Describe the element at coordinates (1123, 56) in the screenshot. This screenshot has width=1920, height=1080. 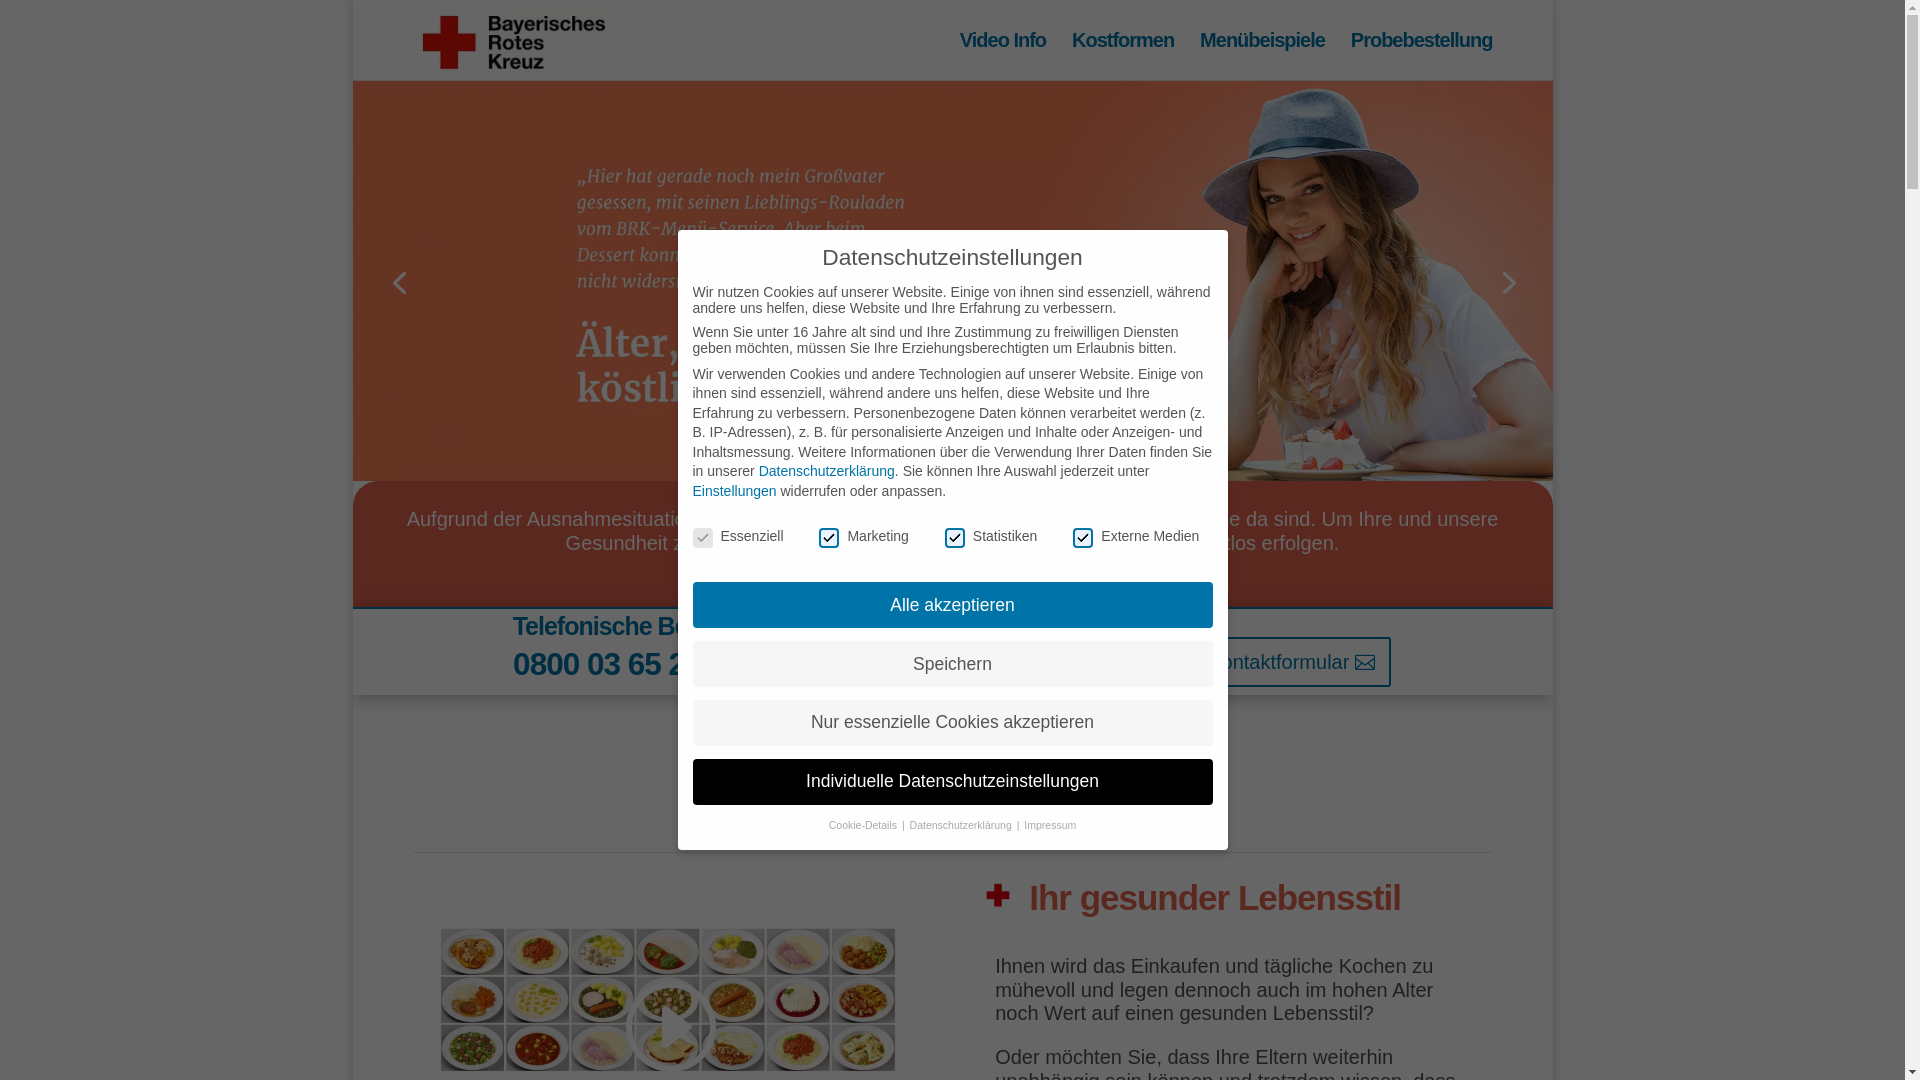
I see `Kostformen` at that location.